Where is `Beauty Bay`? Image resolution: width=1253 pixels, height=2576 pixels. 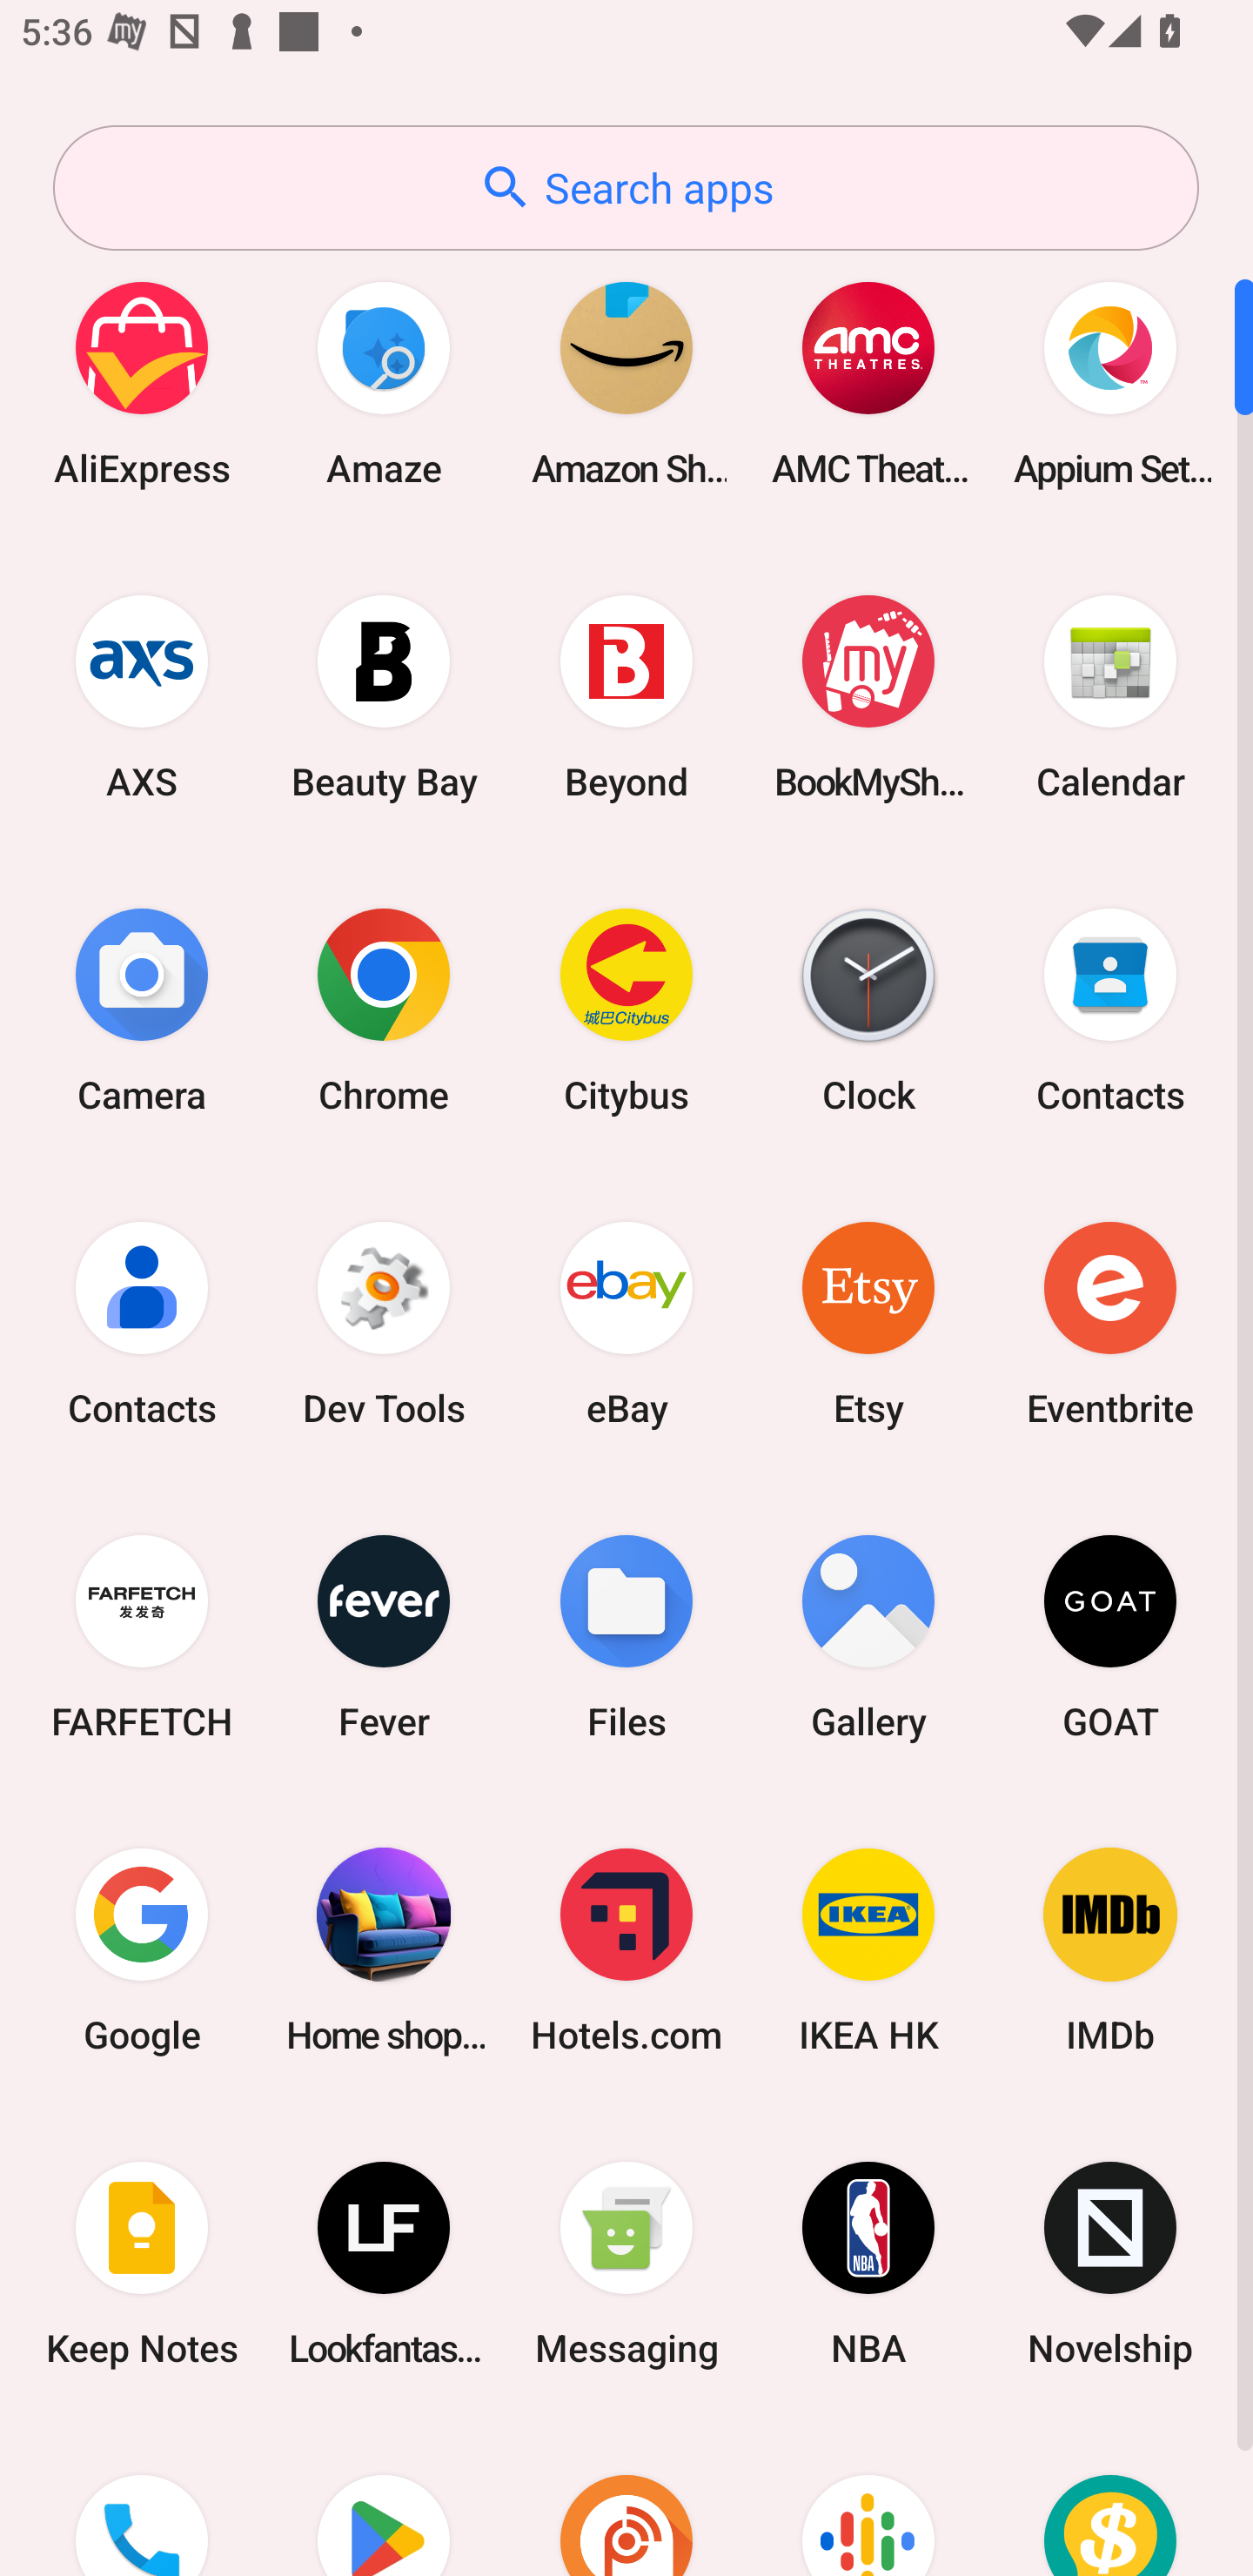 Beauty Bay is located at coordinates (384, 696).